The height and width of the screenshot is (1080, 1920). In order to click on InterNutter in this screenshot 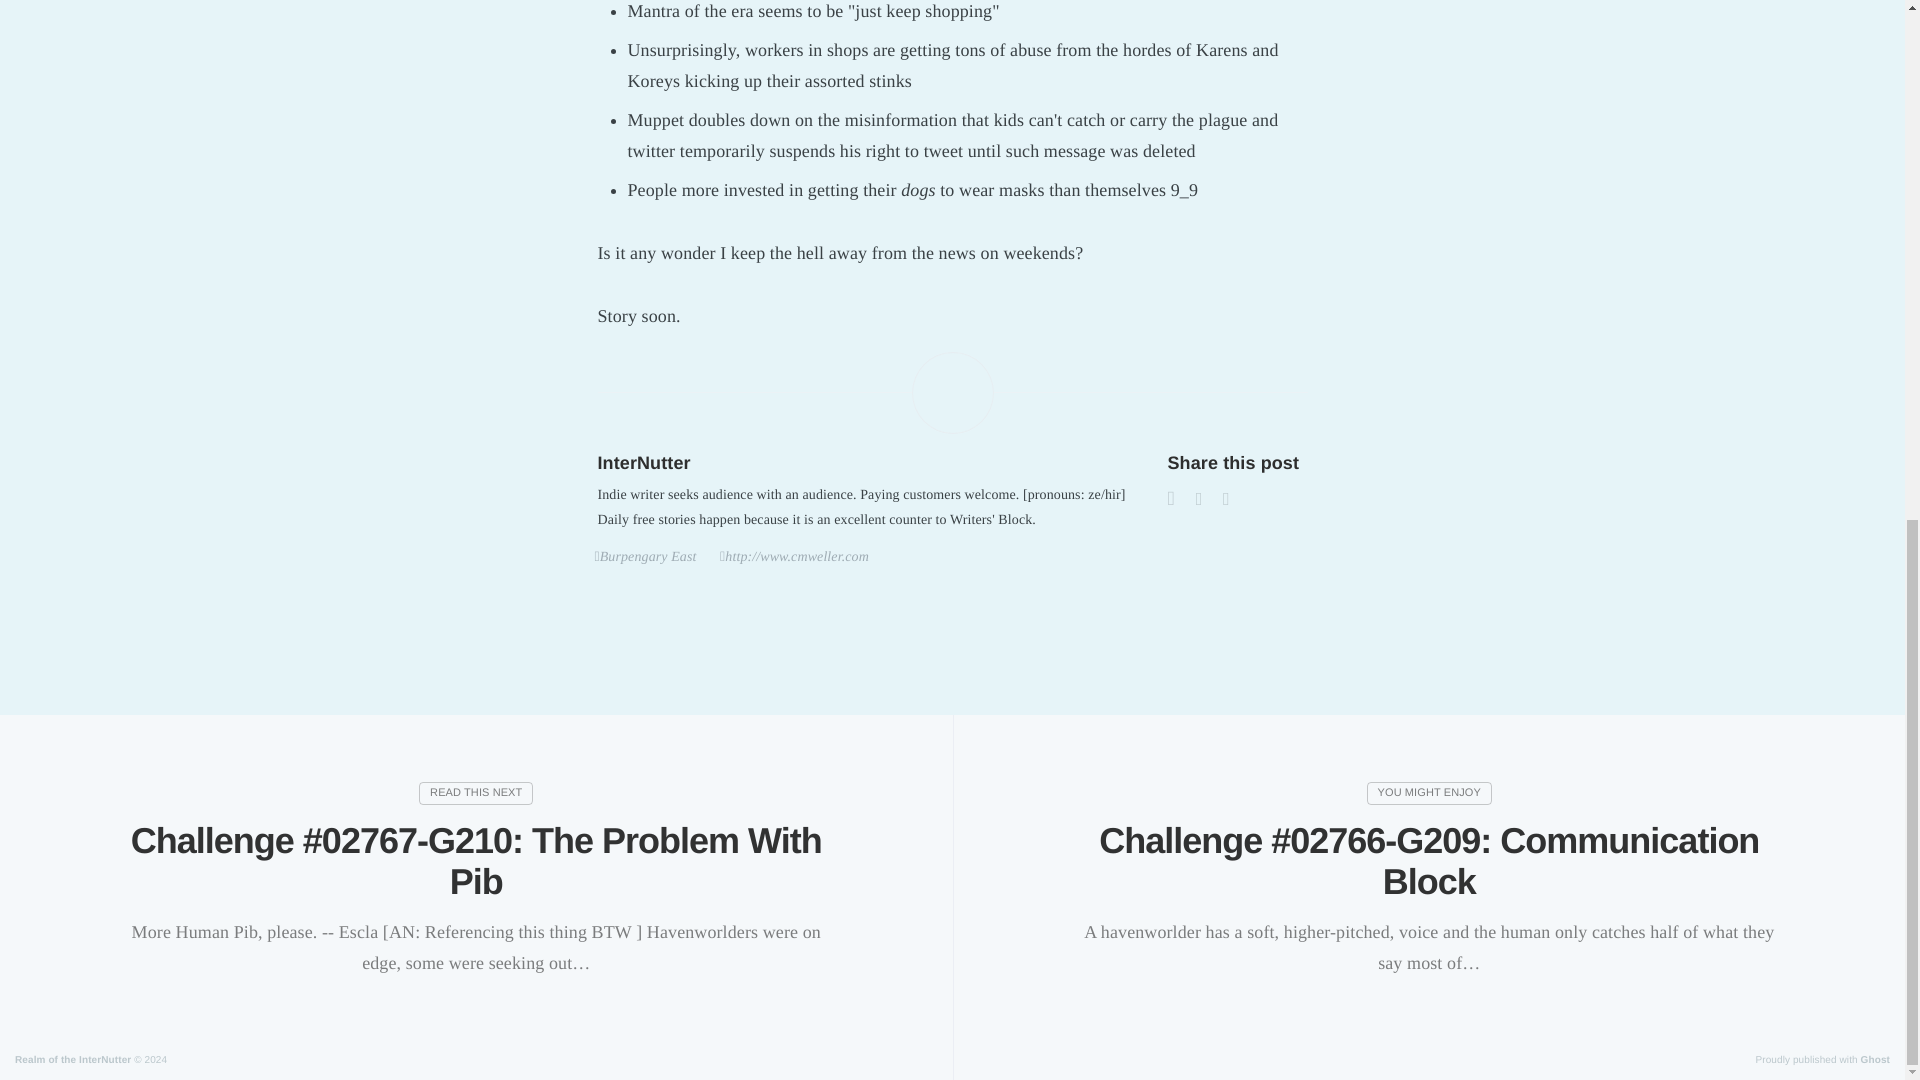, I will do `click(644, 462)`.